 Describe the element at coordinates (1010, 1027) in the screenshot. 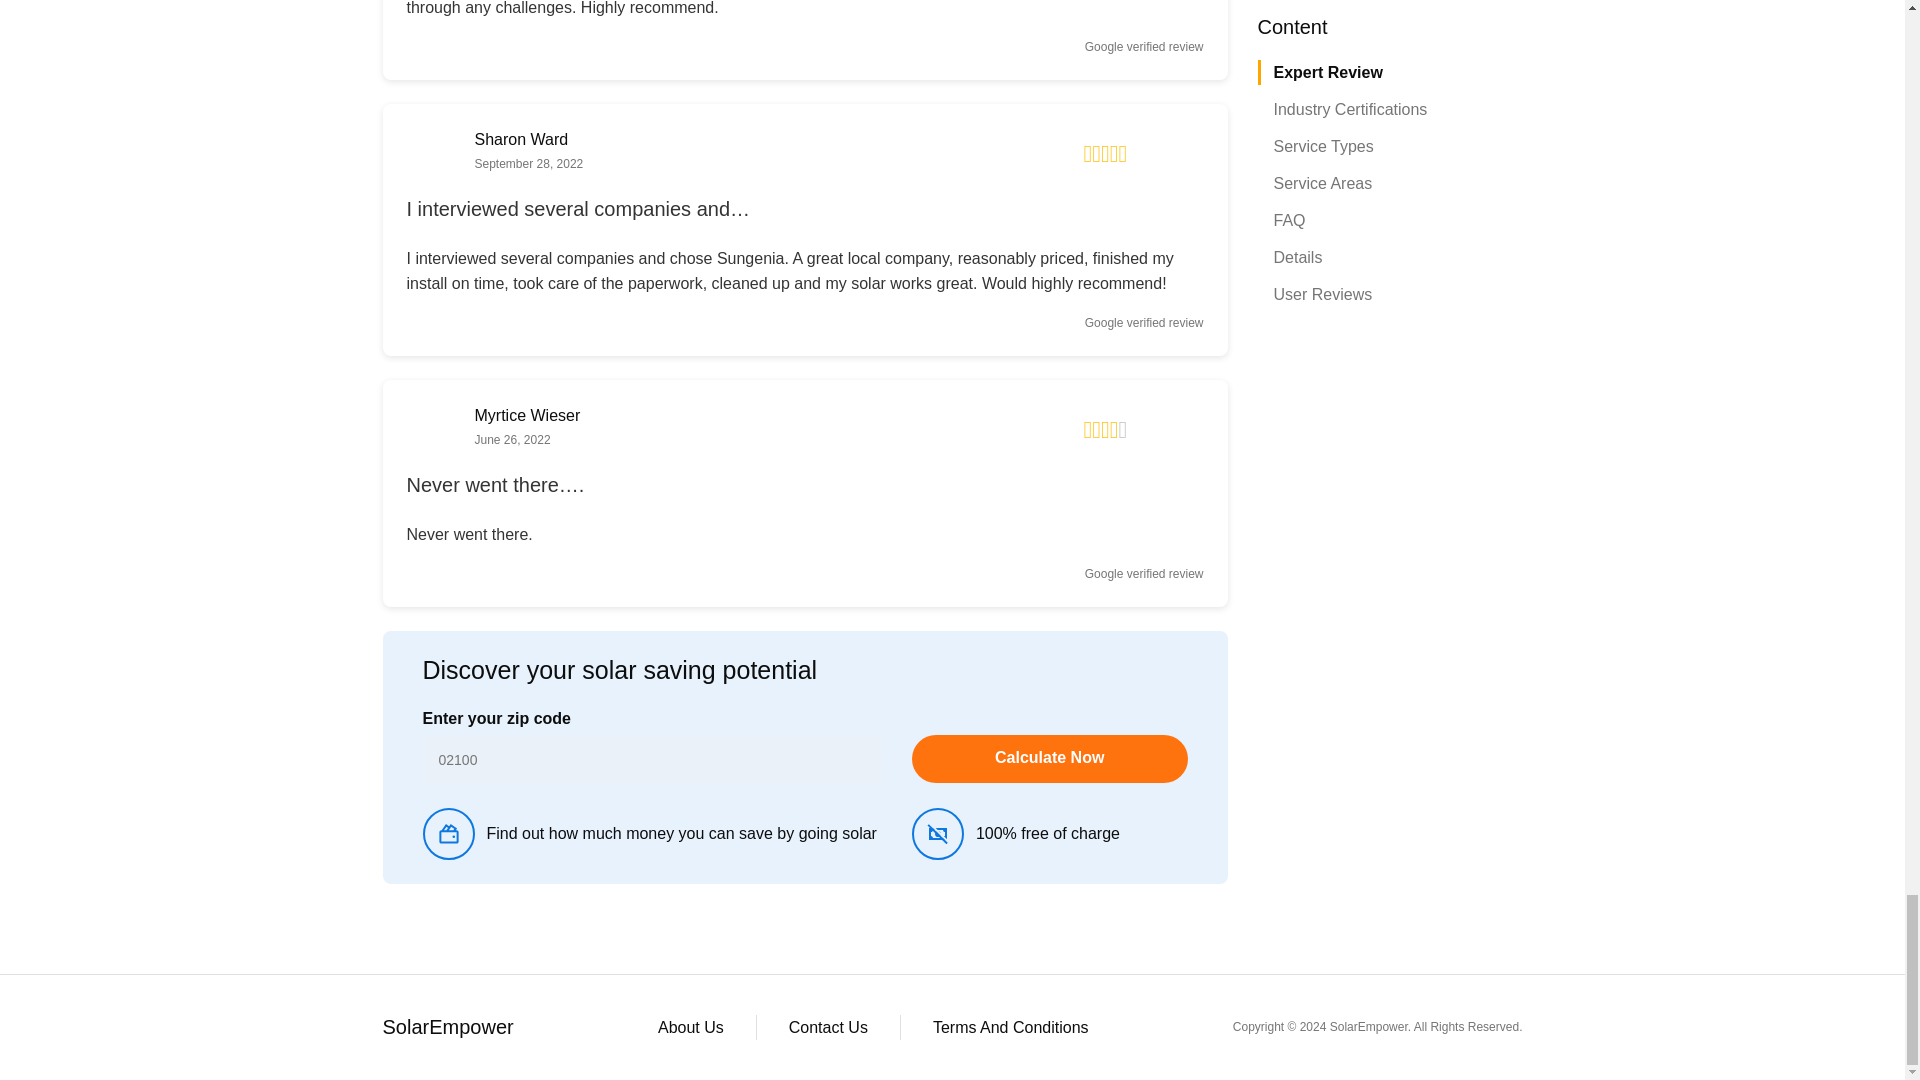

I see `Terms And Conditions` at that location.